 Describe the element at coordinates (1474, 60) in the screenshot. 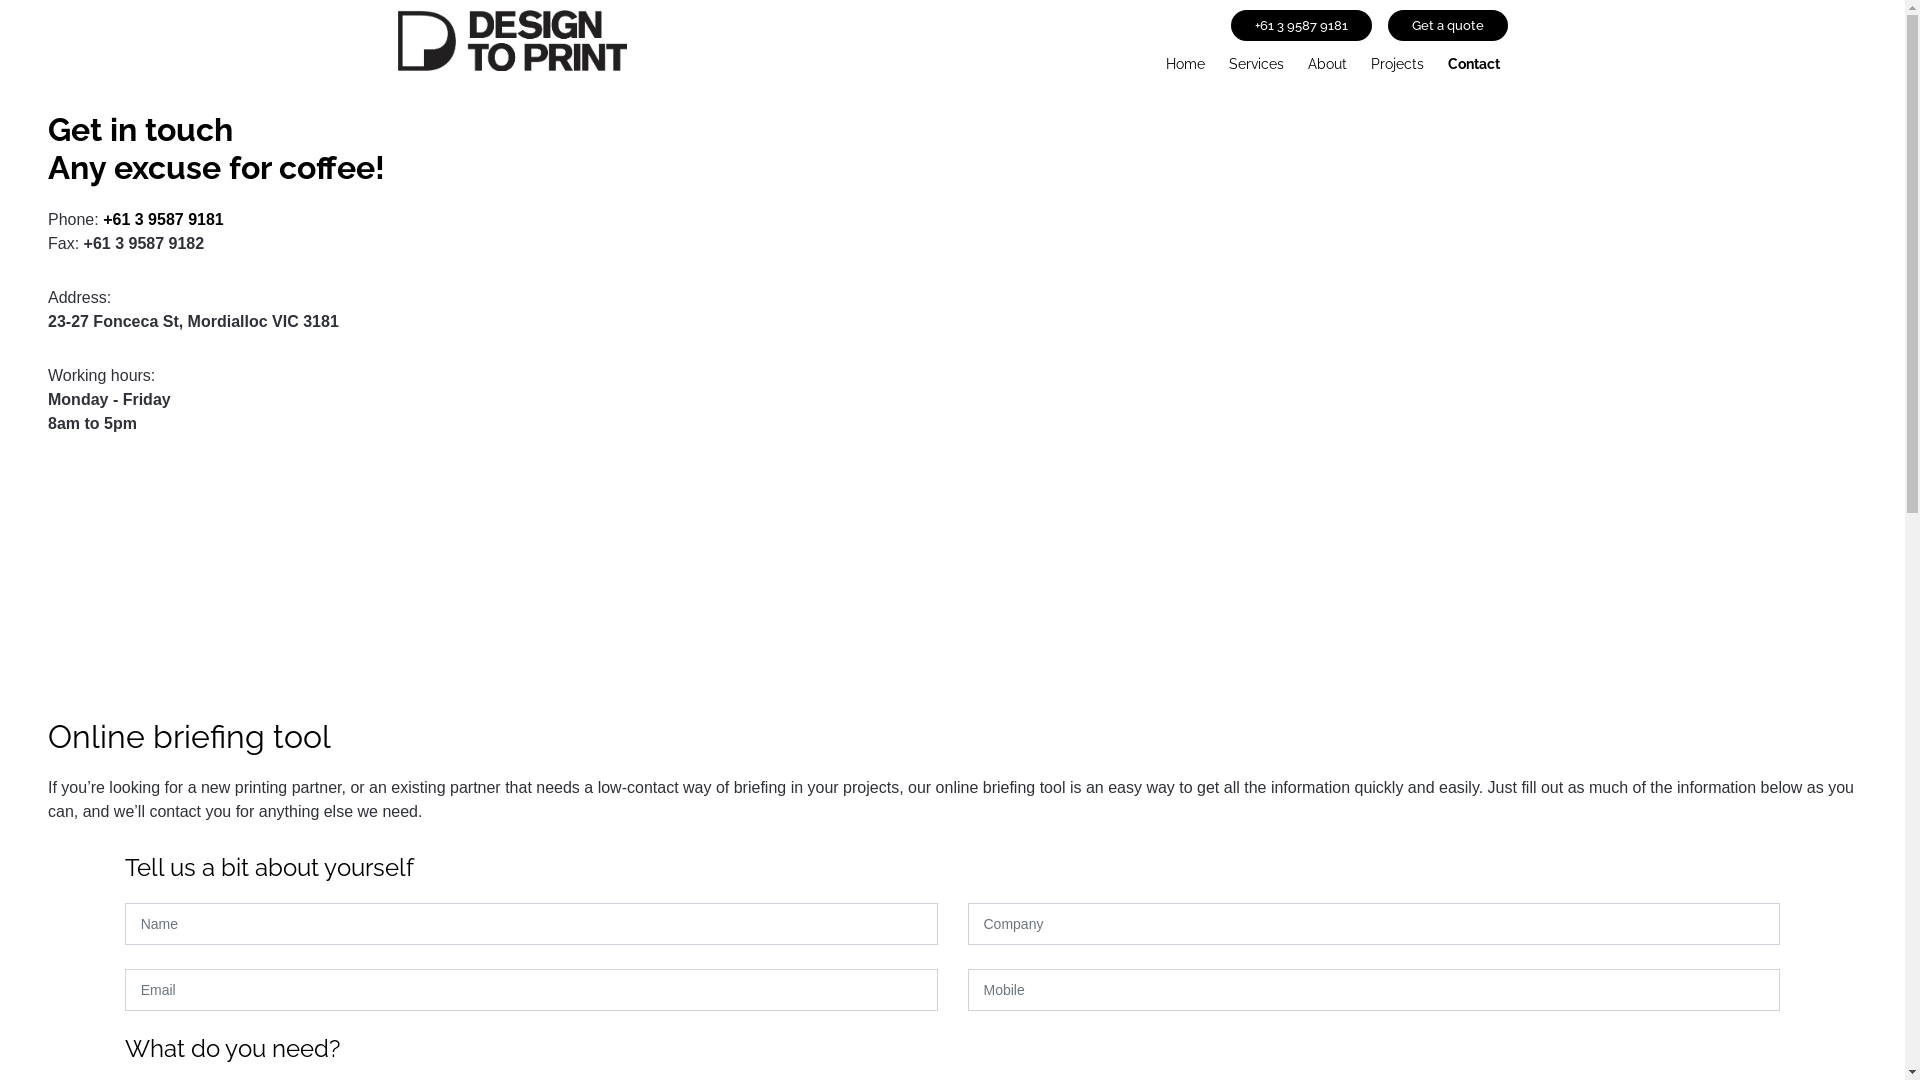

I see `Contact` at that location.